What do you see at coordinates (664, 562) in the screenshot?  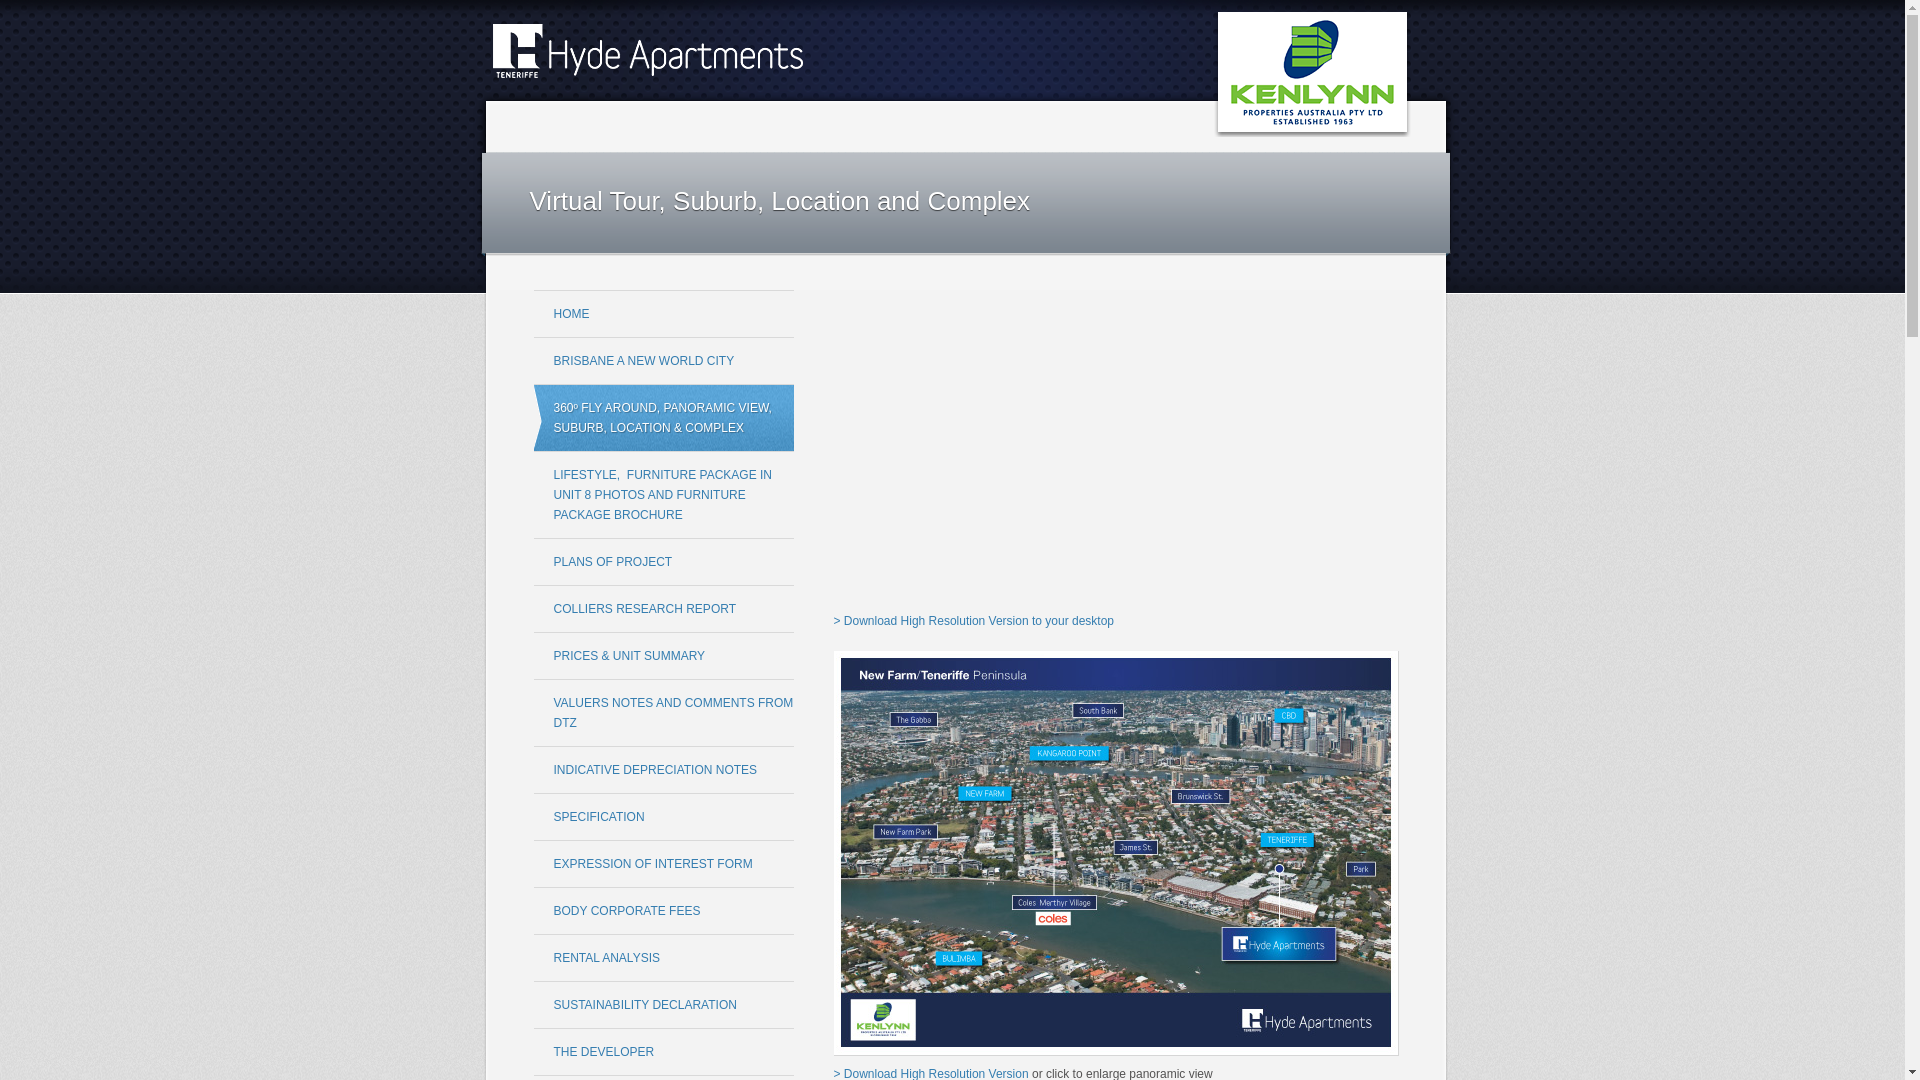 I see `PLANS OF PROJECT` at bounding box center [664, 562].